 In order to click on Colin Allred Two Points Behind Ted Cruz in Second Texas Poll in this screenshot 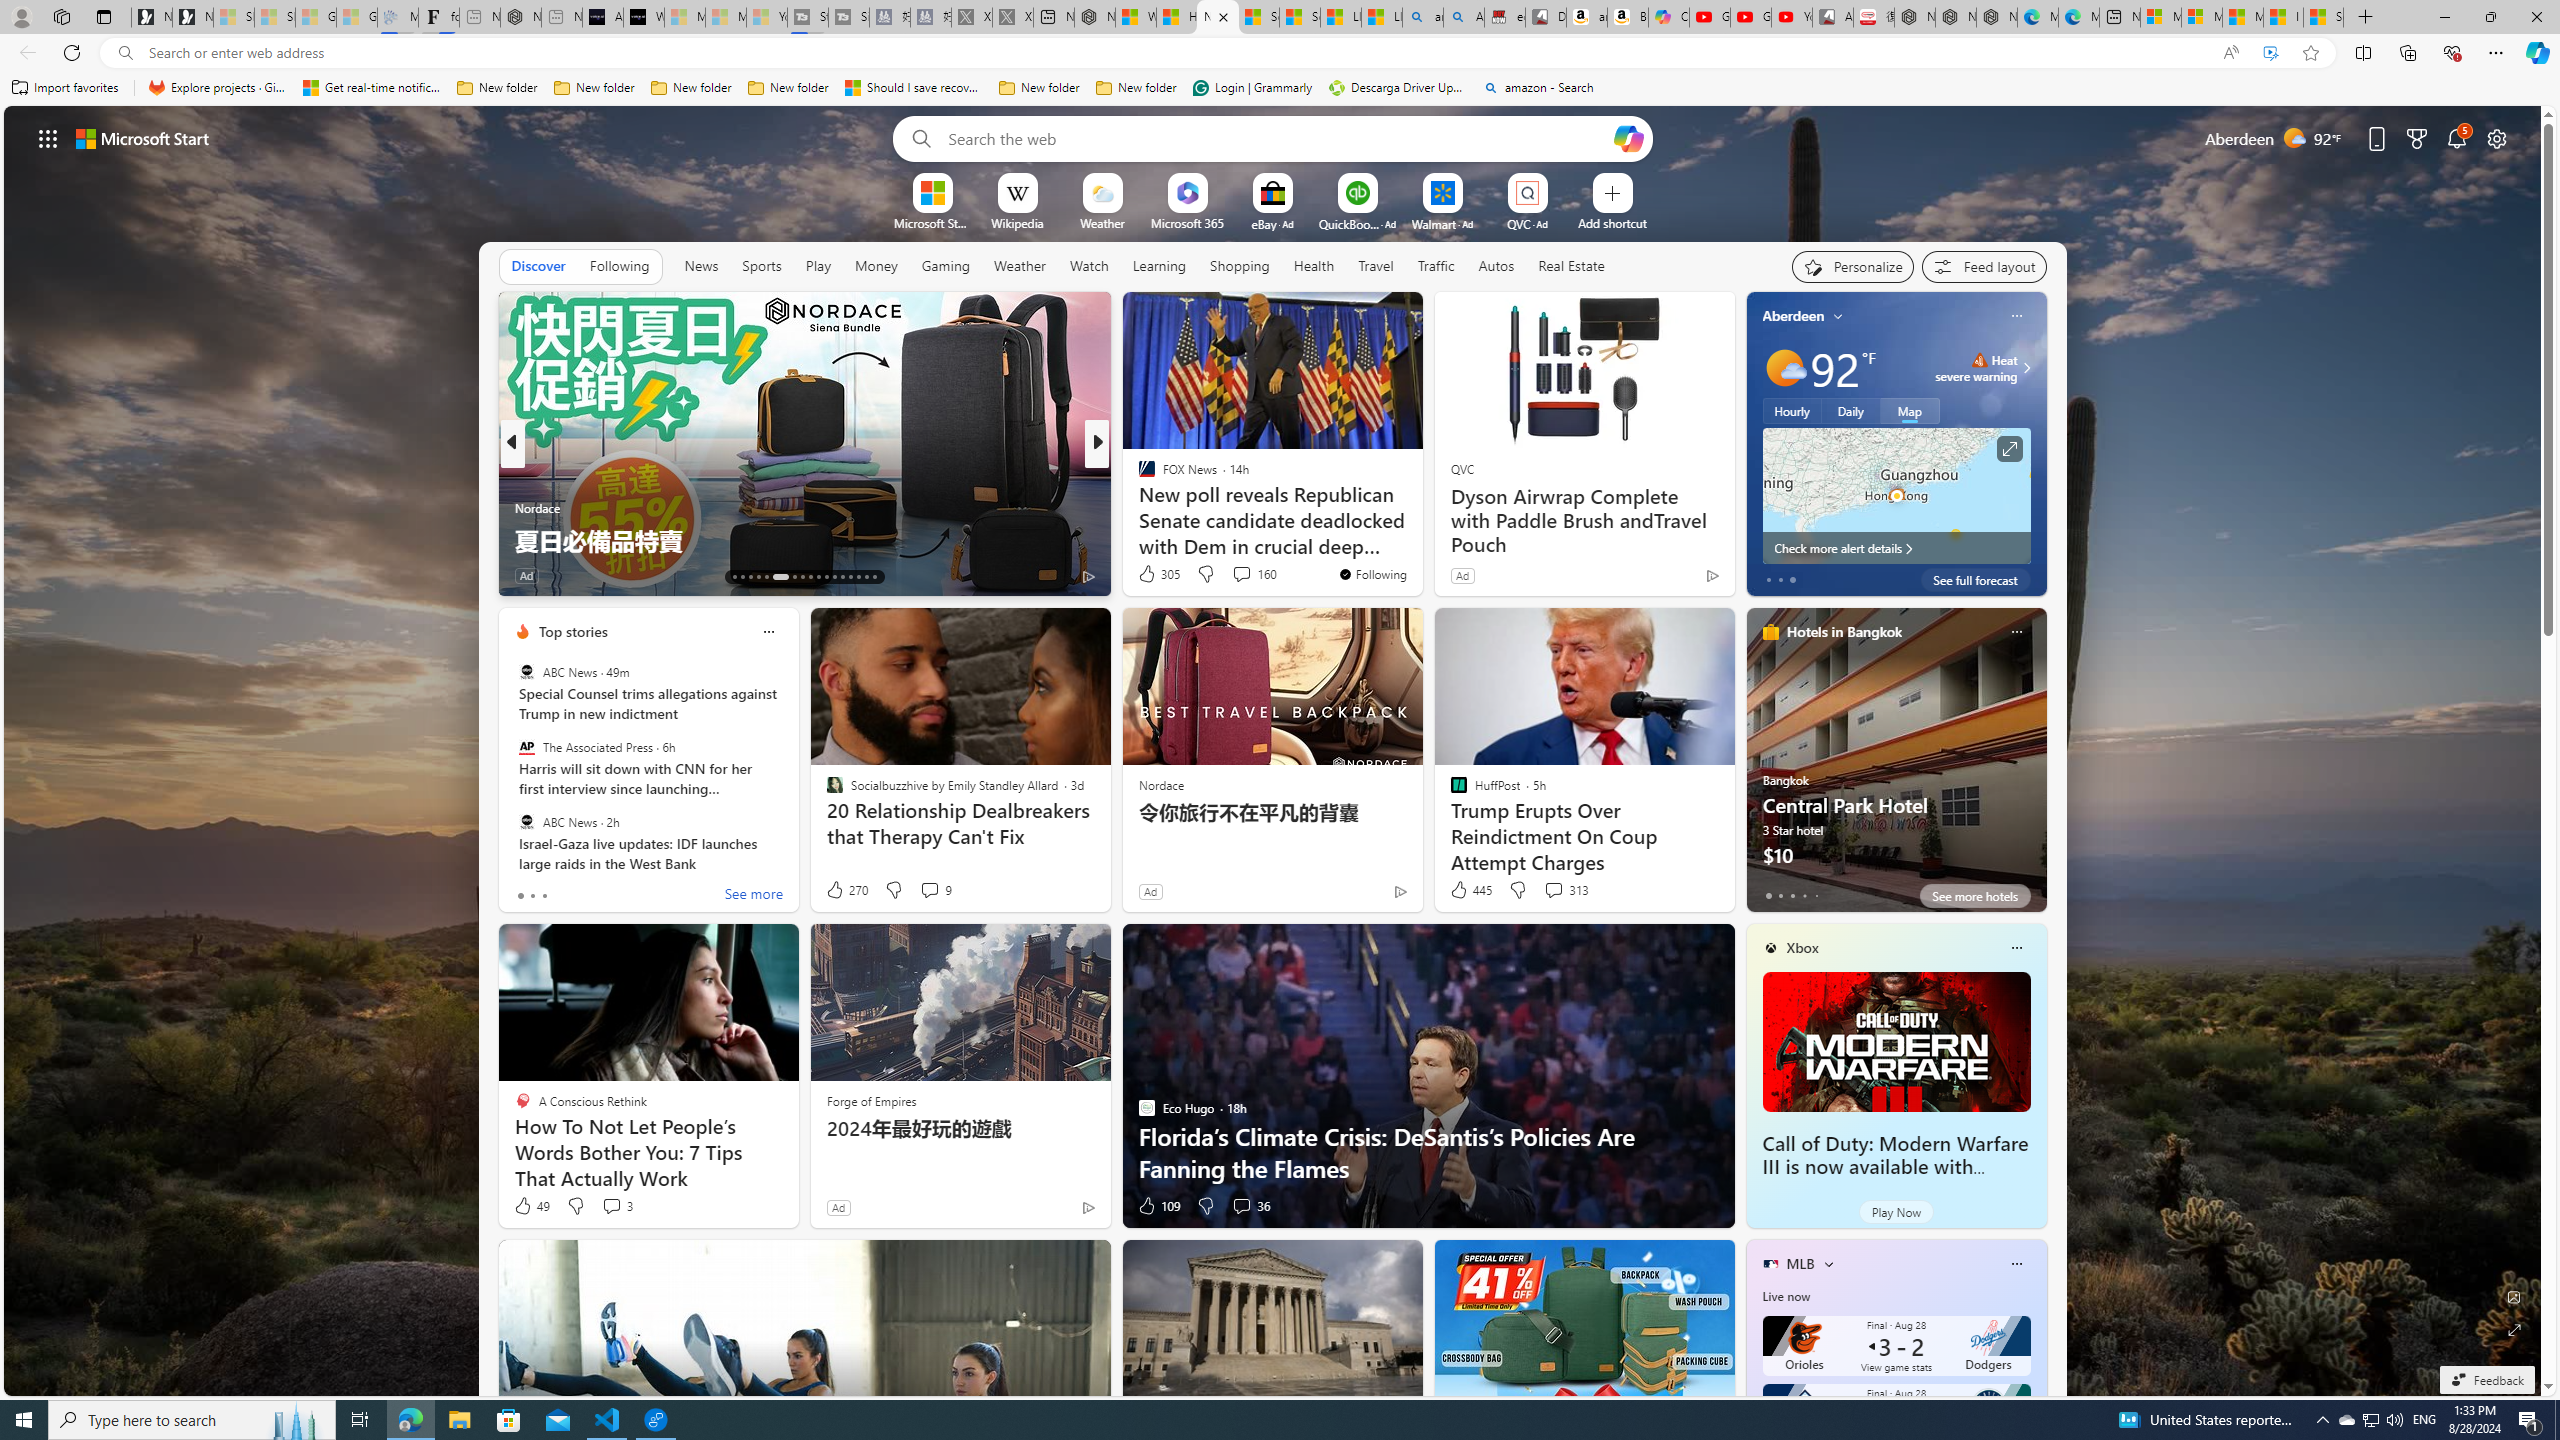, I will do `click(1419, 524)`.